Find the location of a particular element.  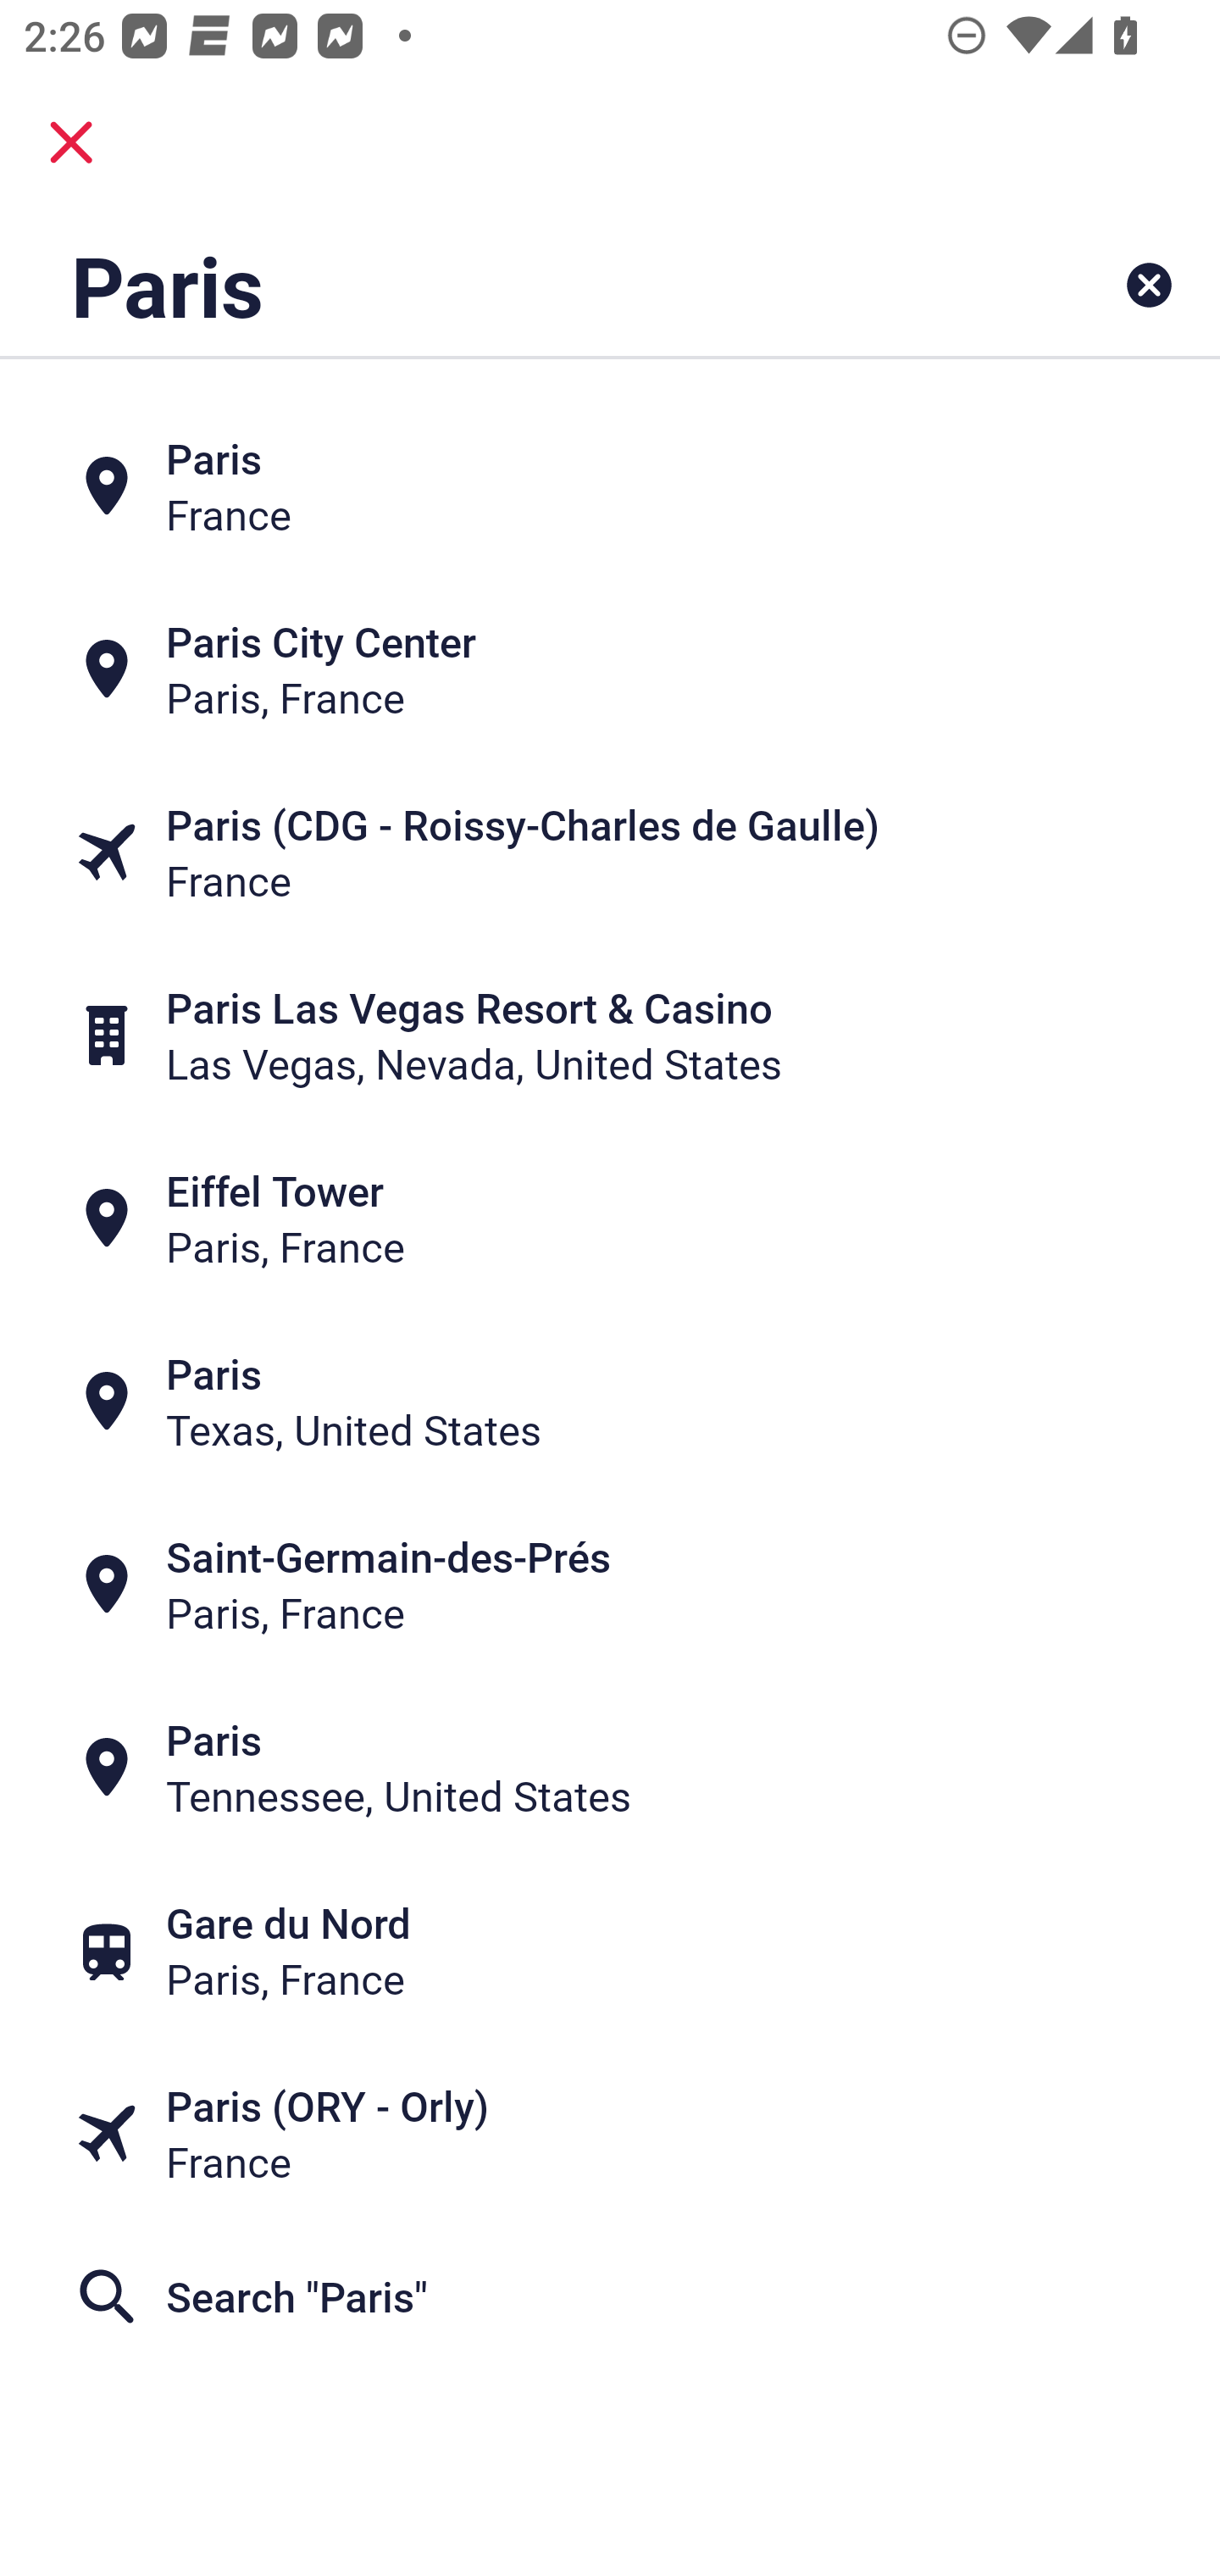

Paris City Center Paris, France is located at coordinates (610, 668).